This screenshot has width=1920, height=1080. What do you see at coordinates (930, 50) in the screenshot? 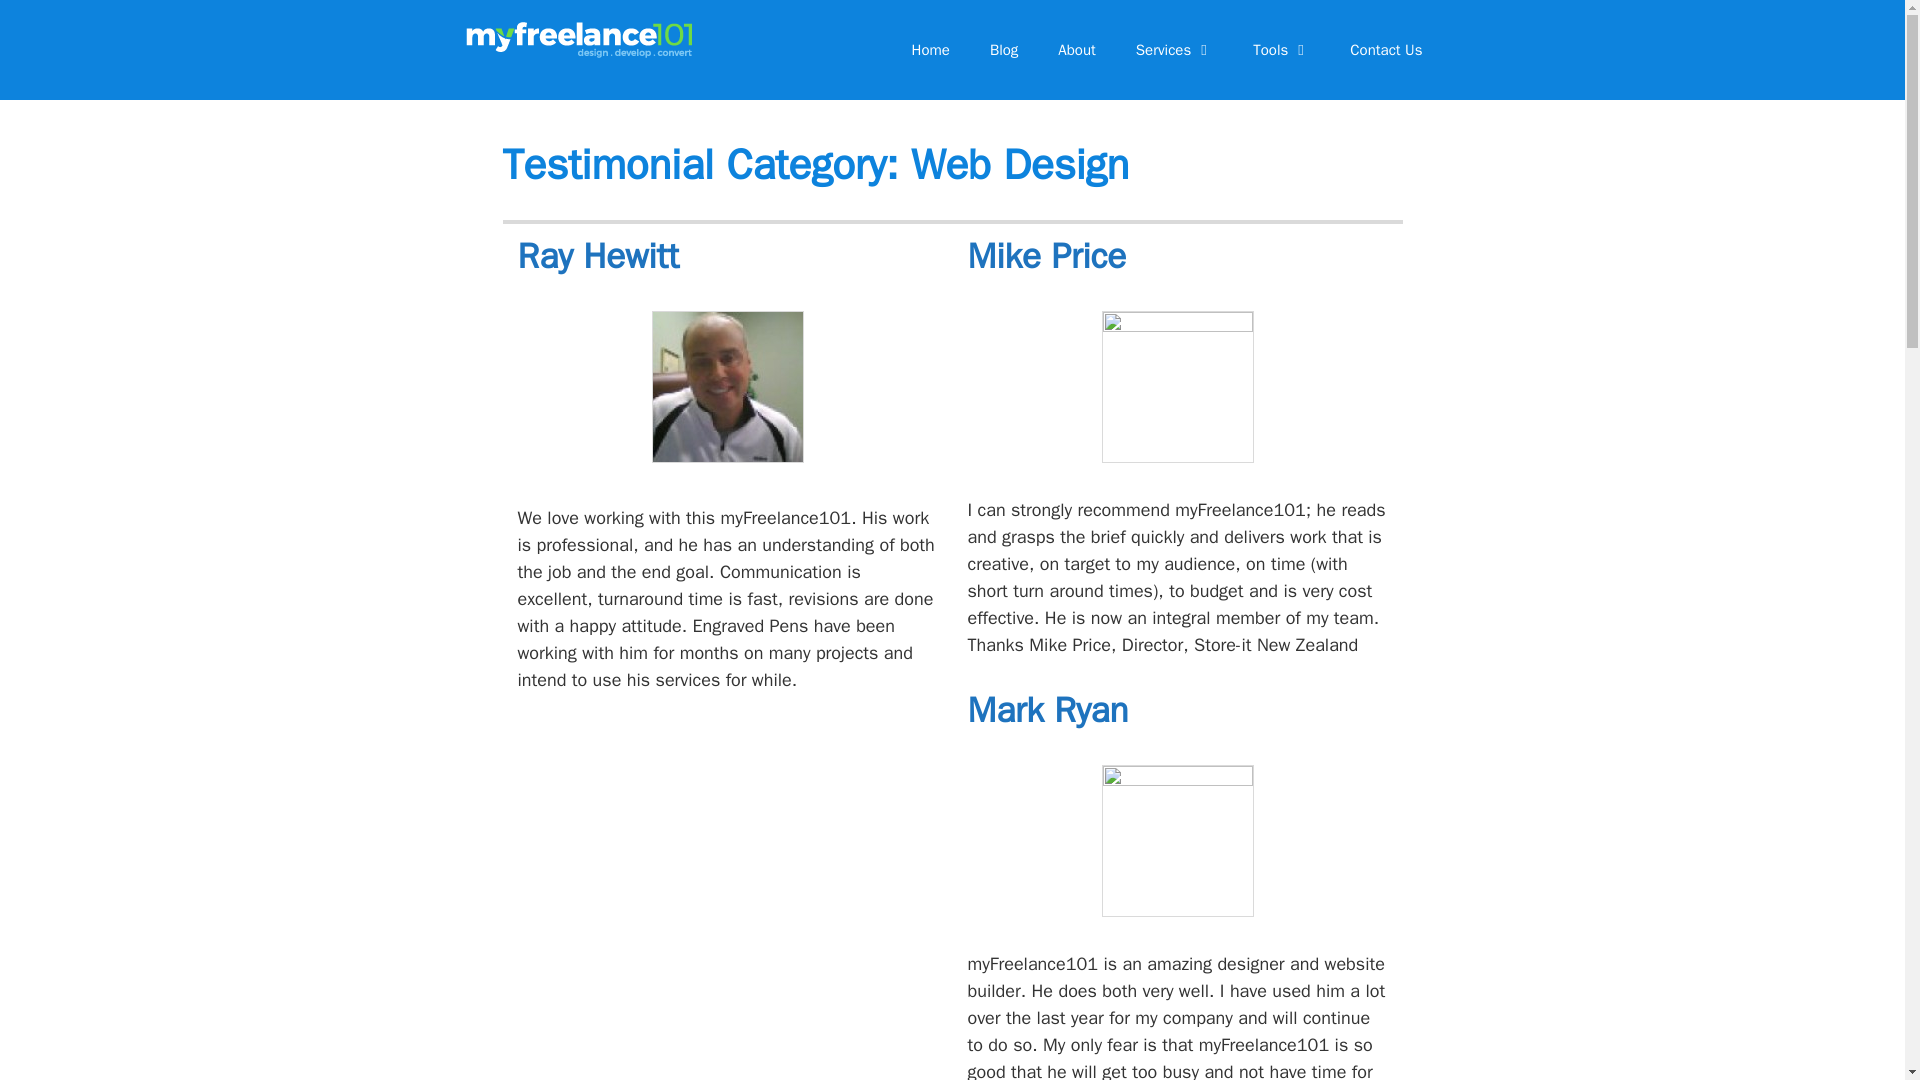
I see `Home` at bounding box center [930, 50].